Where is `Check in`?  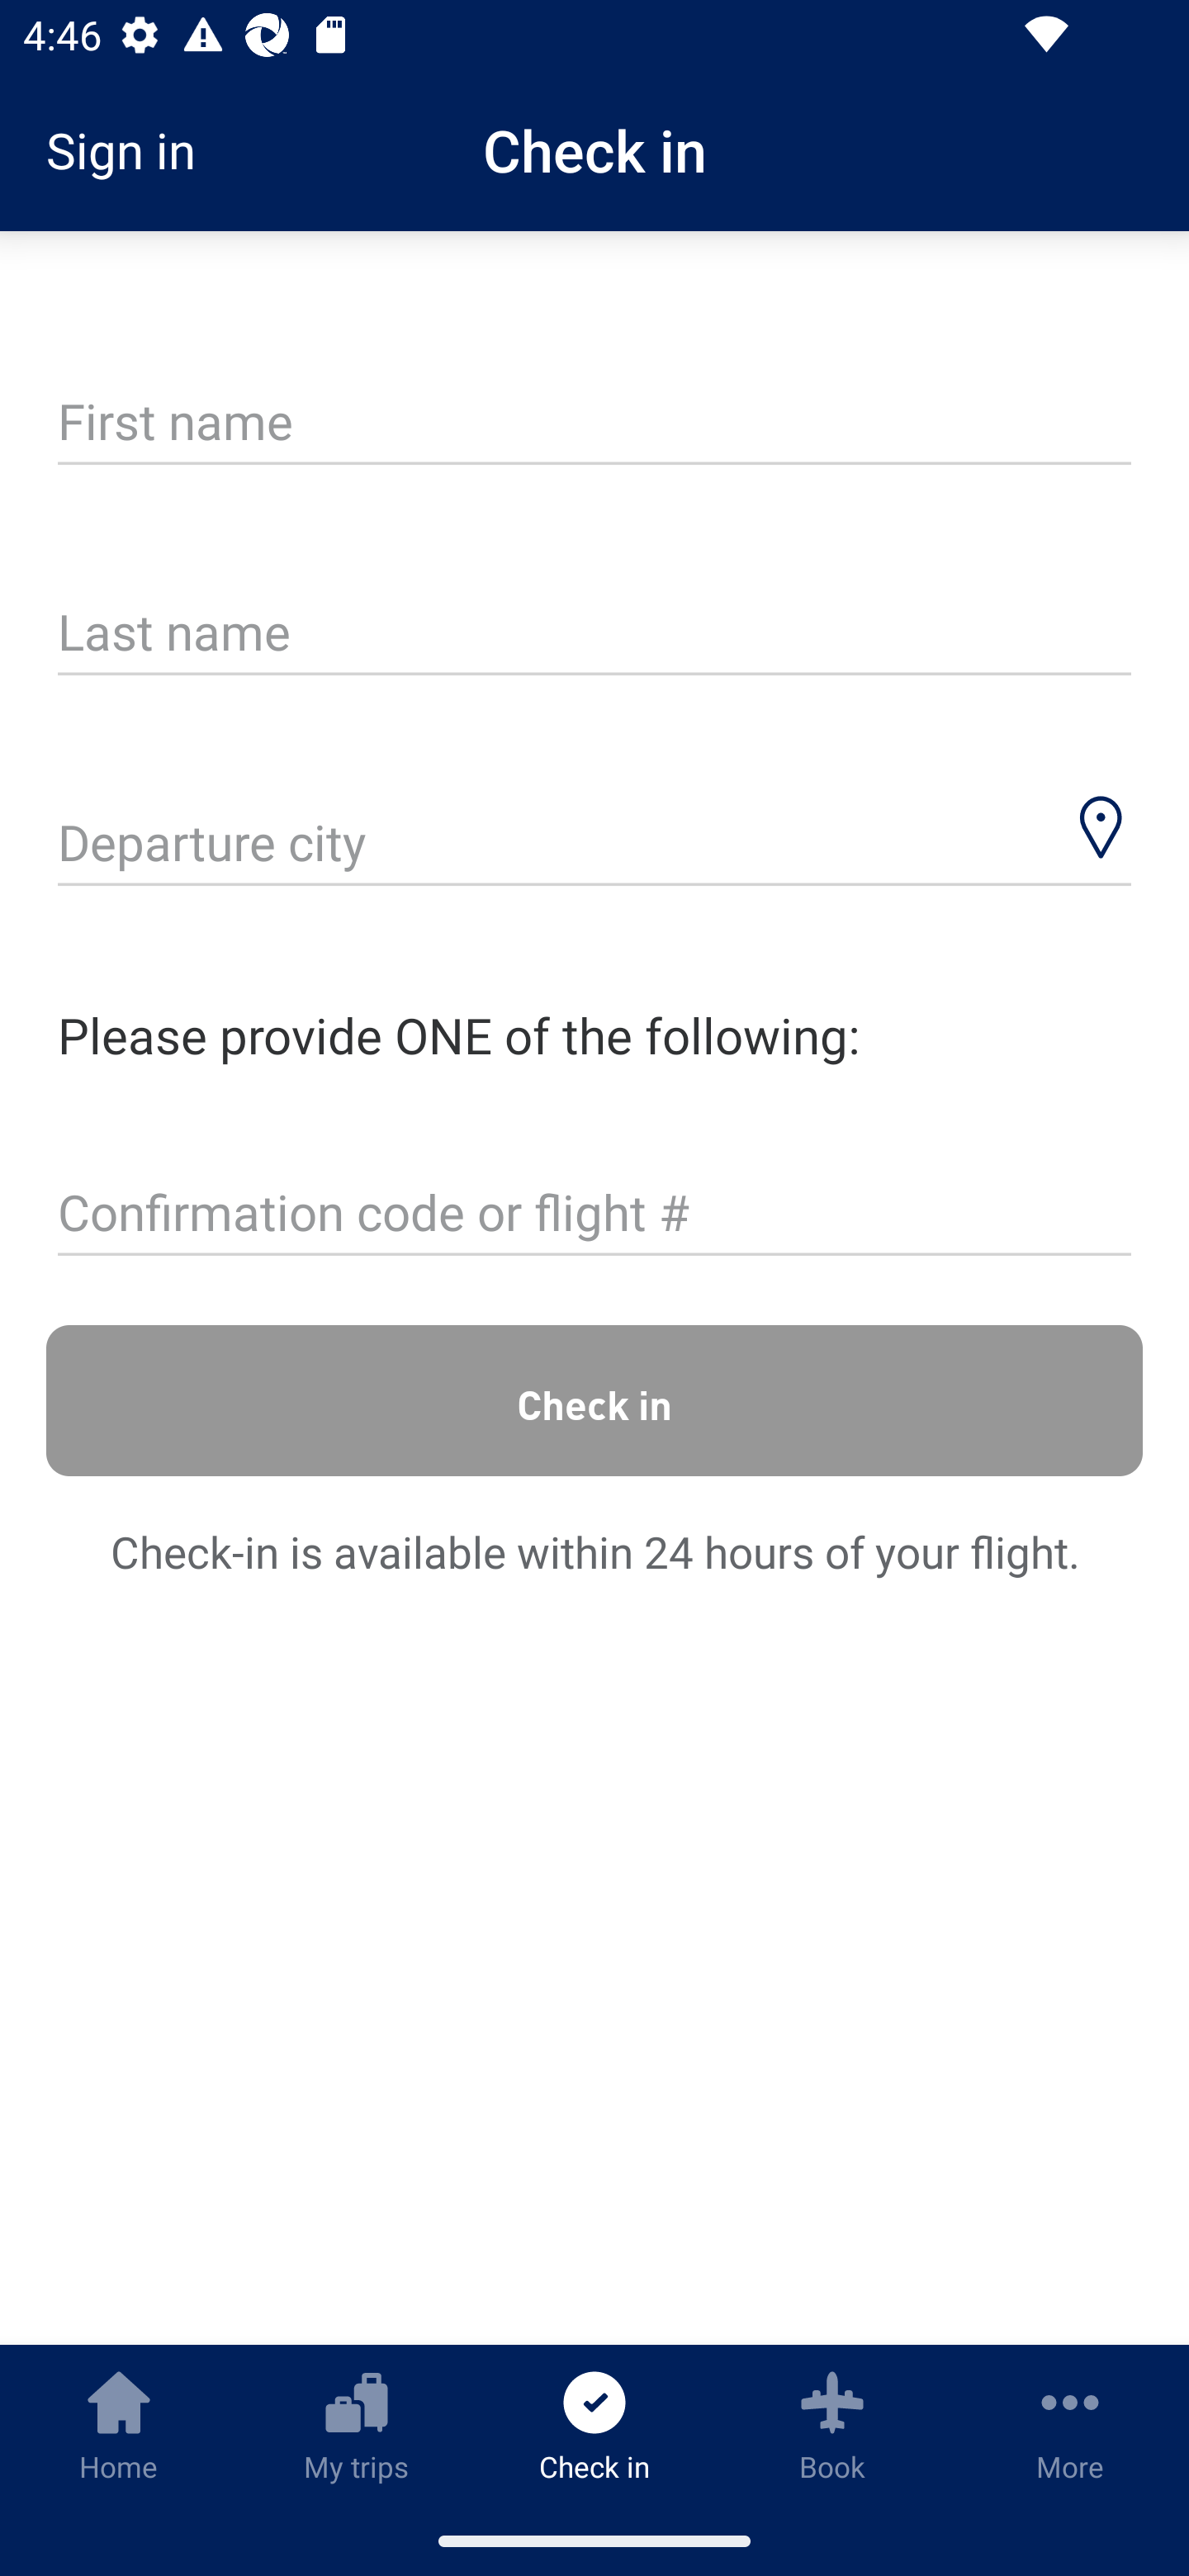 Check in is located at coordinates (594, 1399).